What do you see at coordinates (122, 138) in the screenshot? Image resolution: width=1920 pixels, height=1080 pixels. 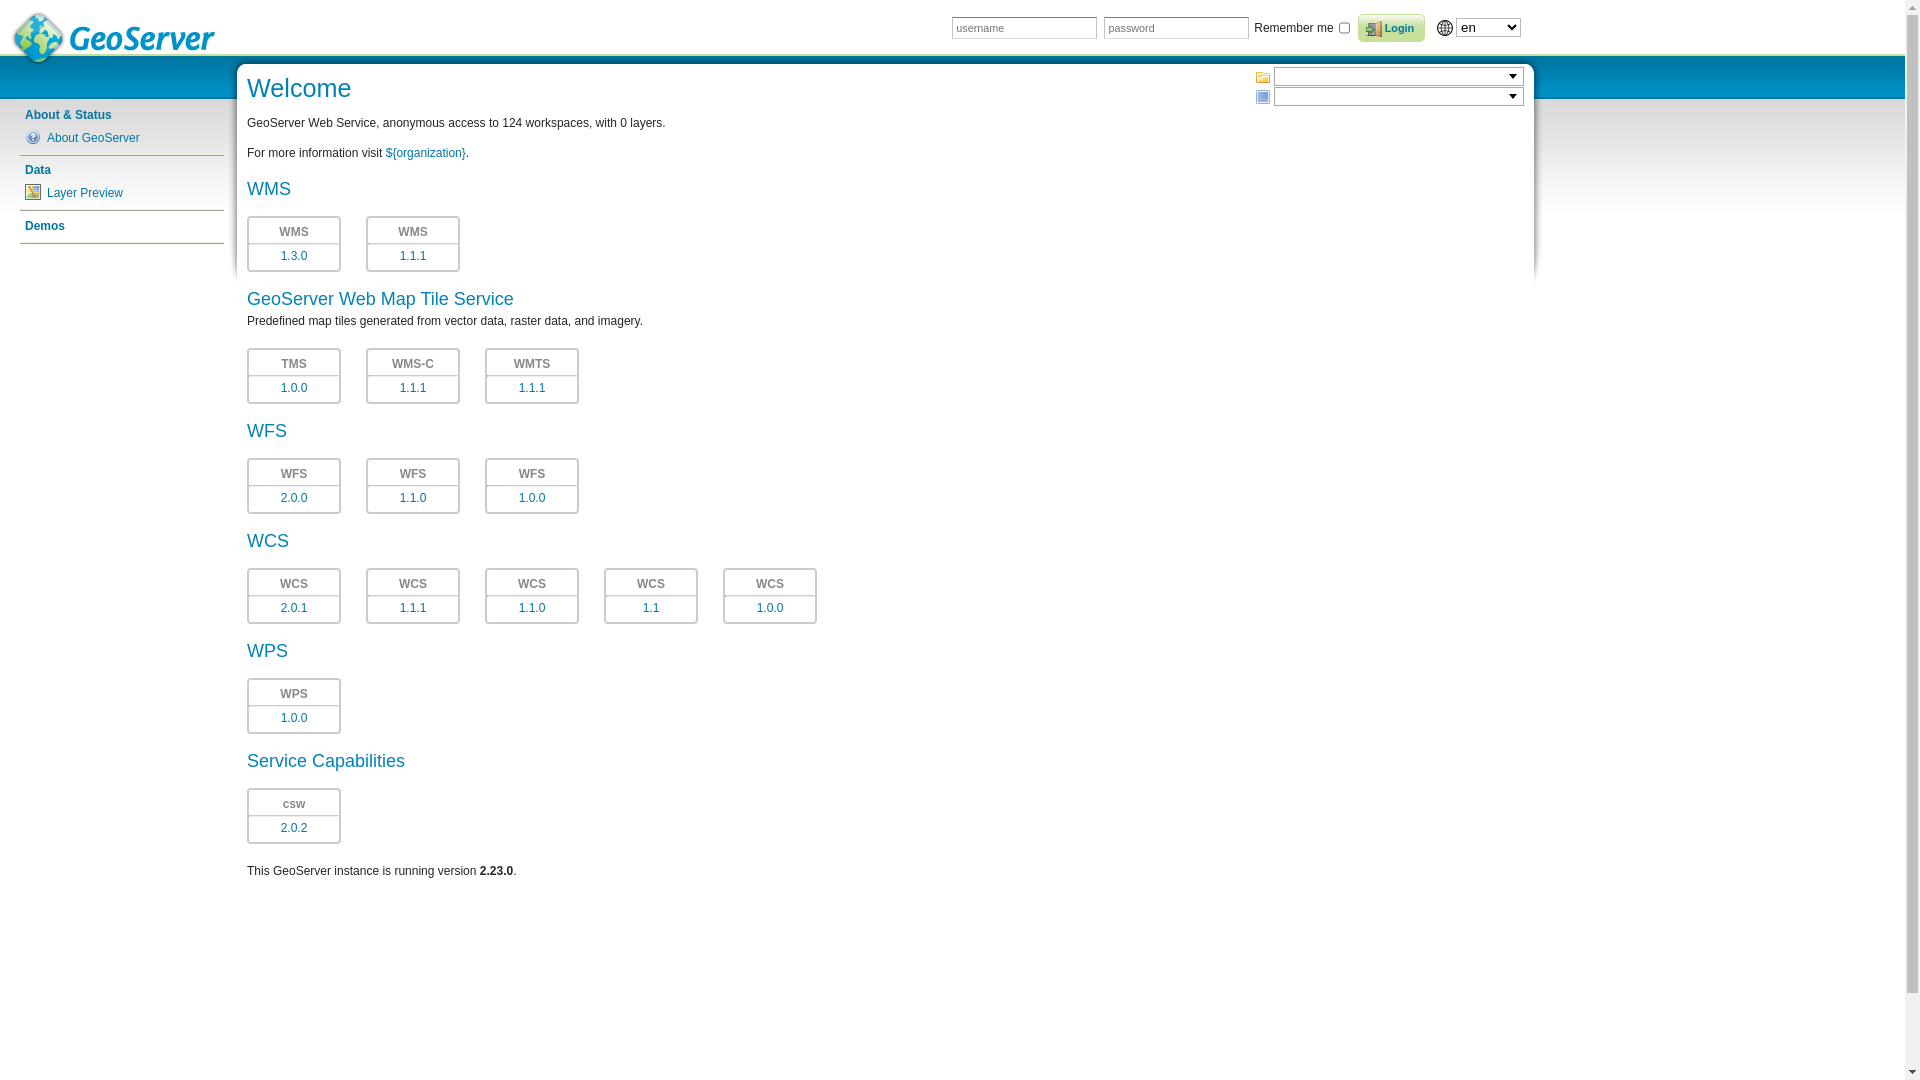 I see `About GeoServer` at bounding box center [122, 138].